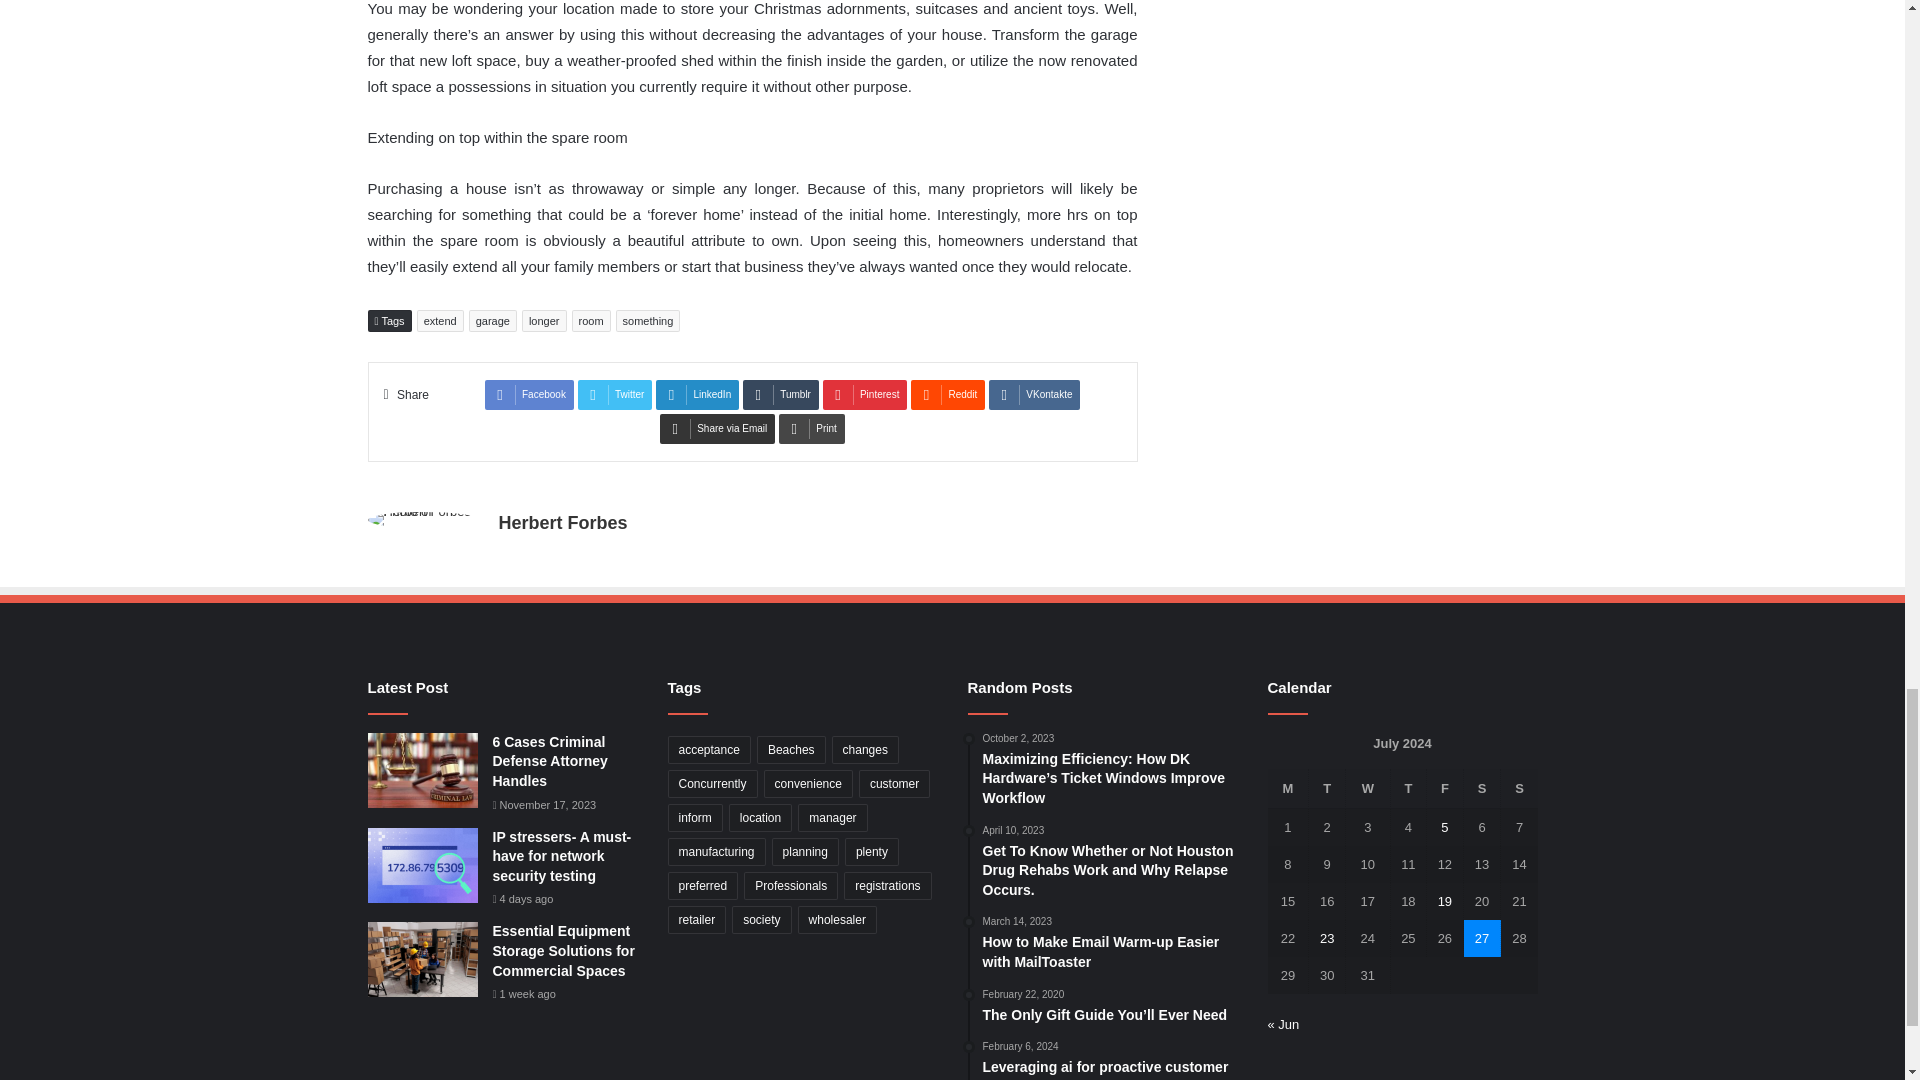  What do you see at coordinates (648, 320) in the screenshot?
I see `something` at bounding box center [648, 320].